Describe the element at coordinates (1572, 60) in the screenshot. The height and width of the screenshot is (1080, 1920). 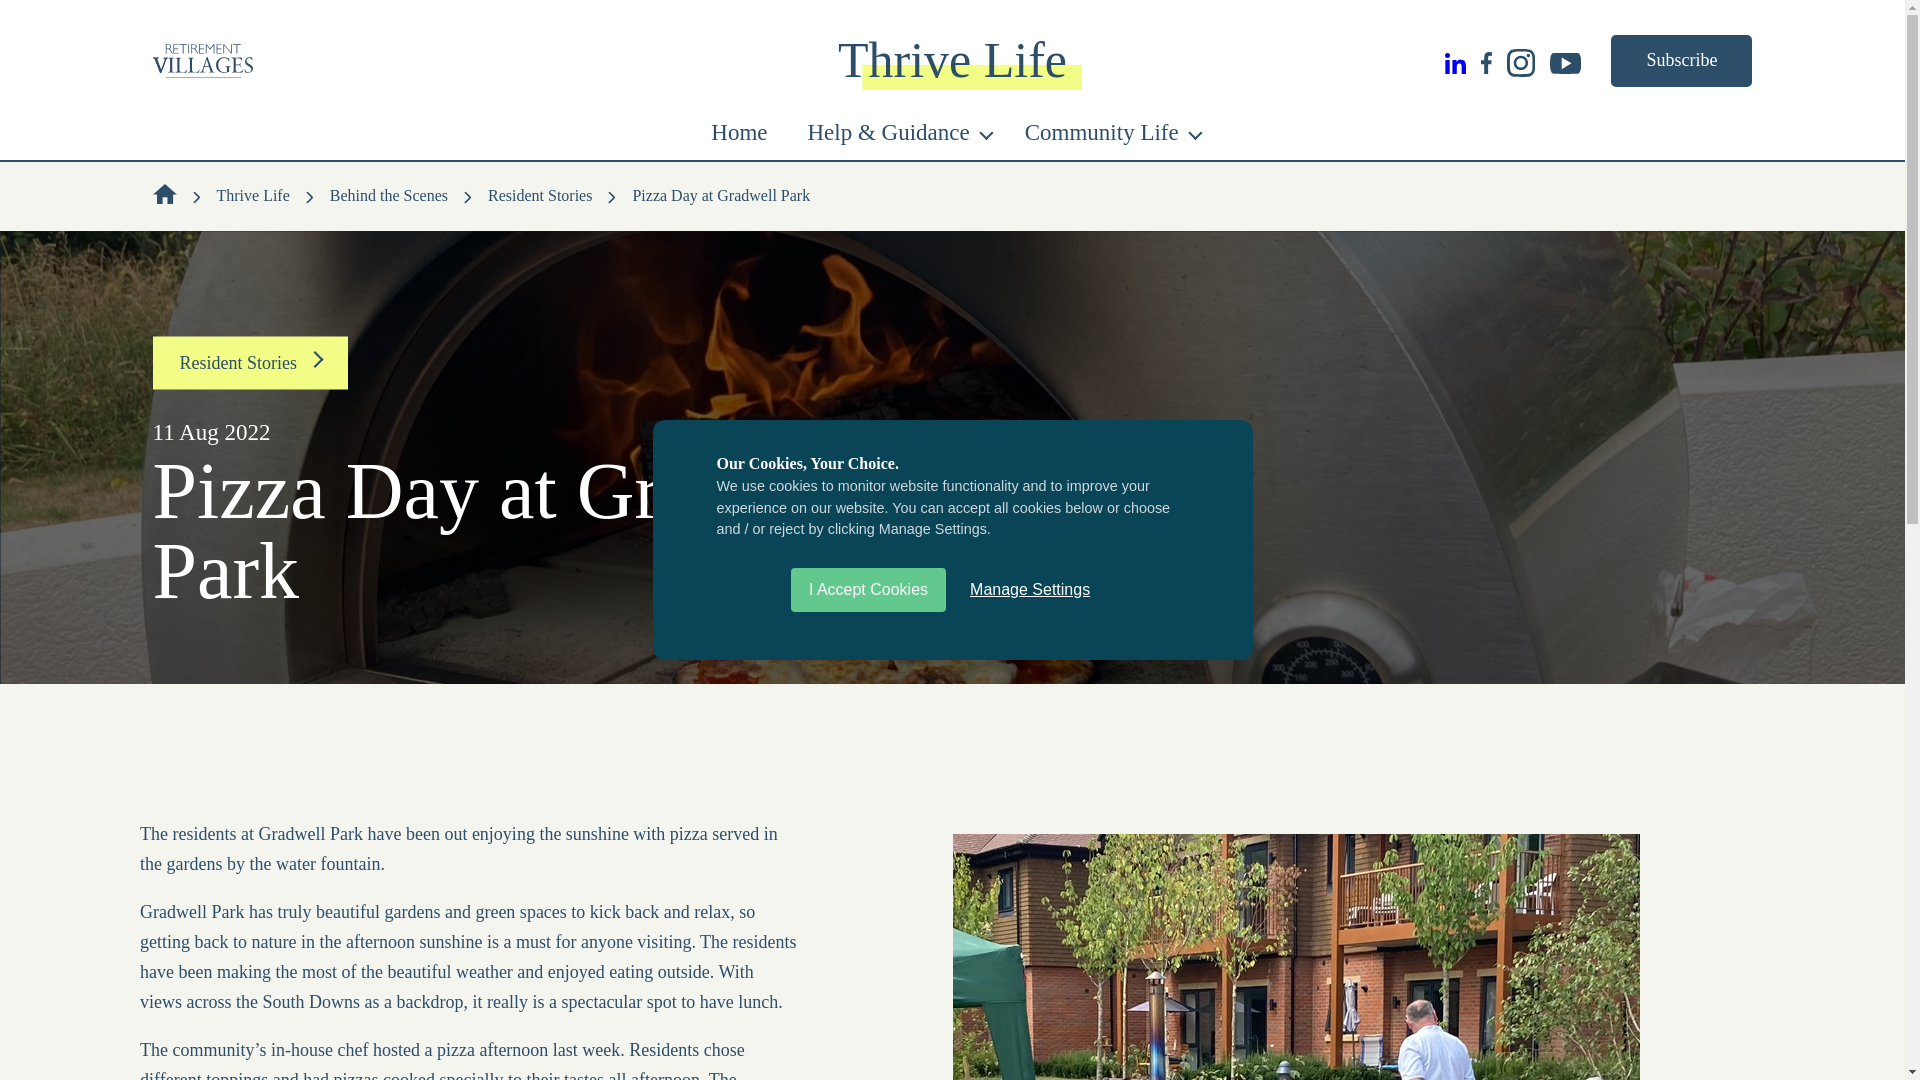
I see `Youtube` at that location.